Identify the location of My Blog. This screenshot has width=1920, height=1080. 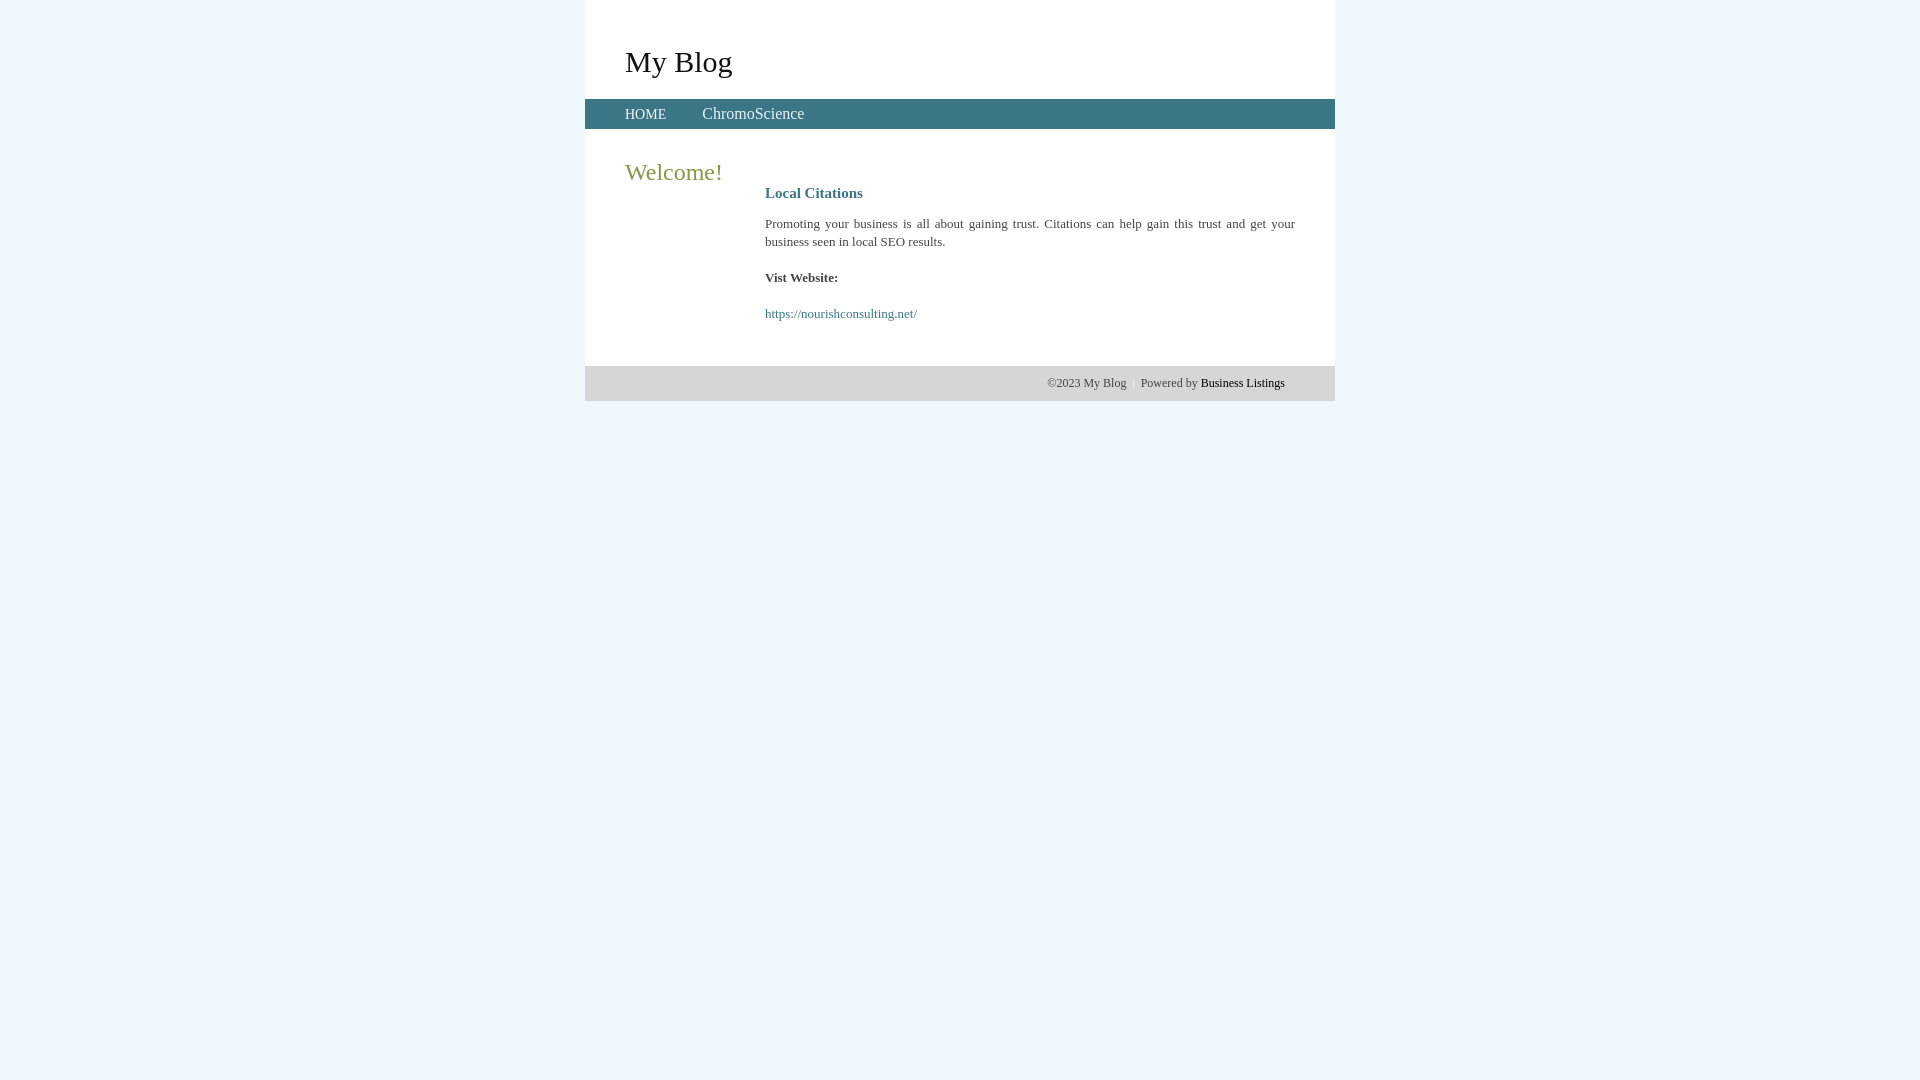
(679, 61).